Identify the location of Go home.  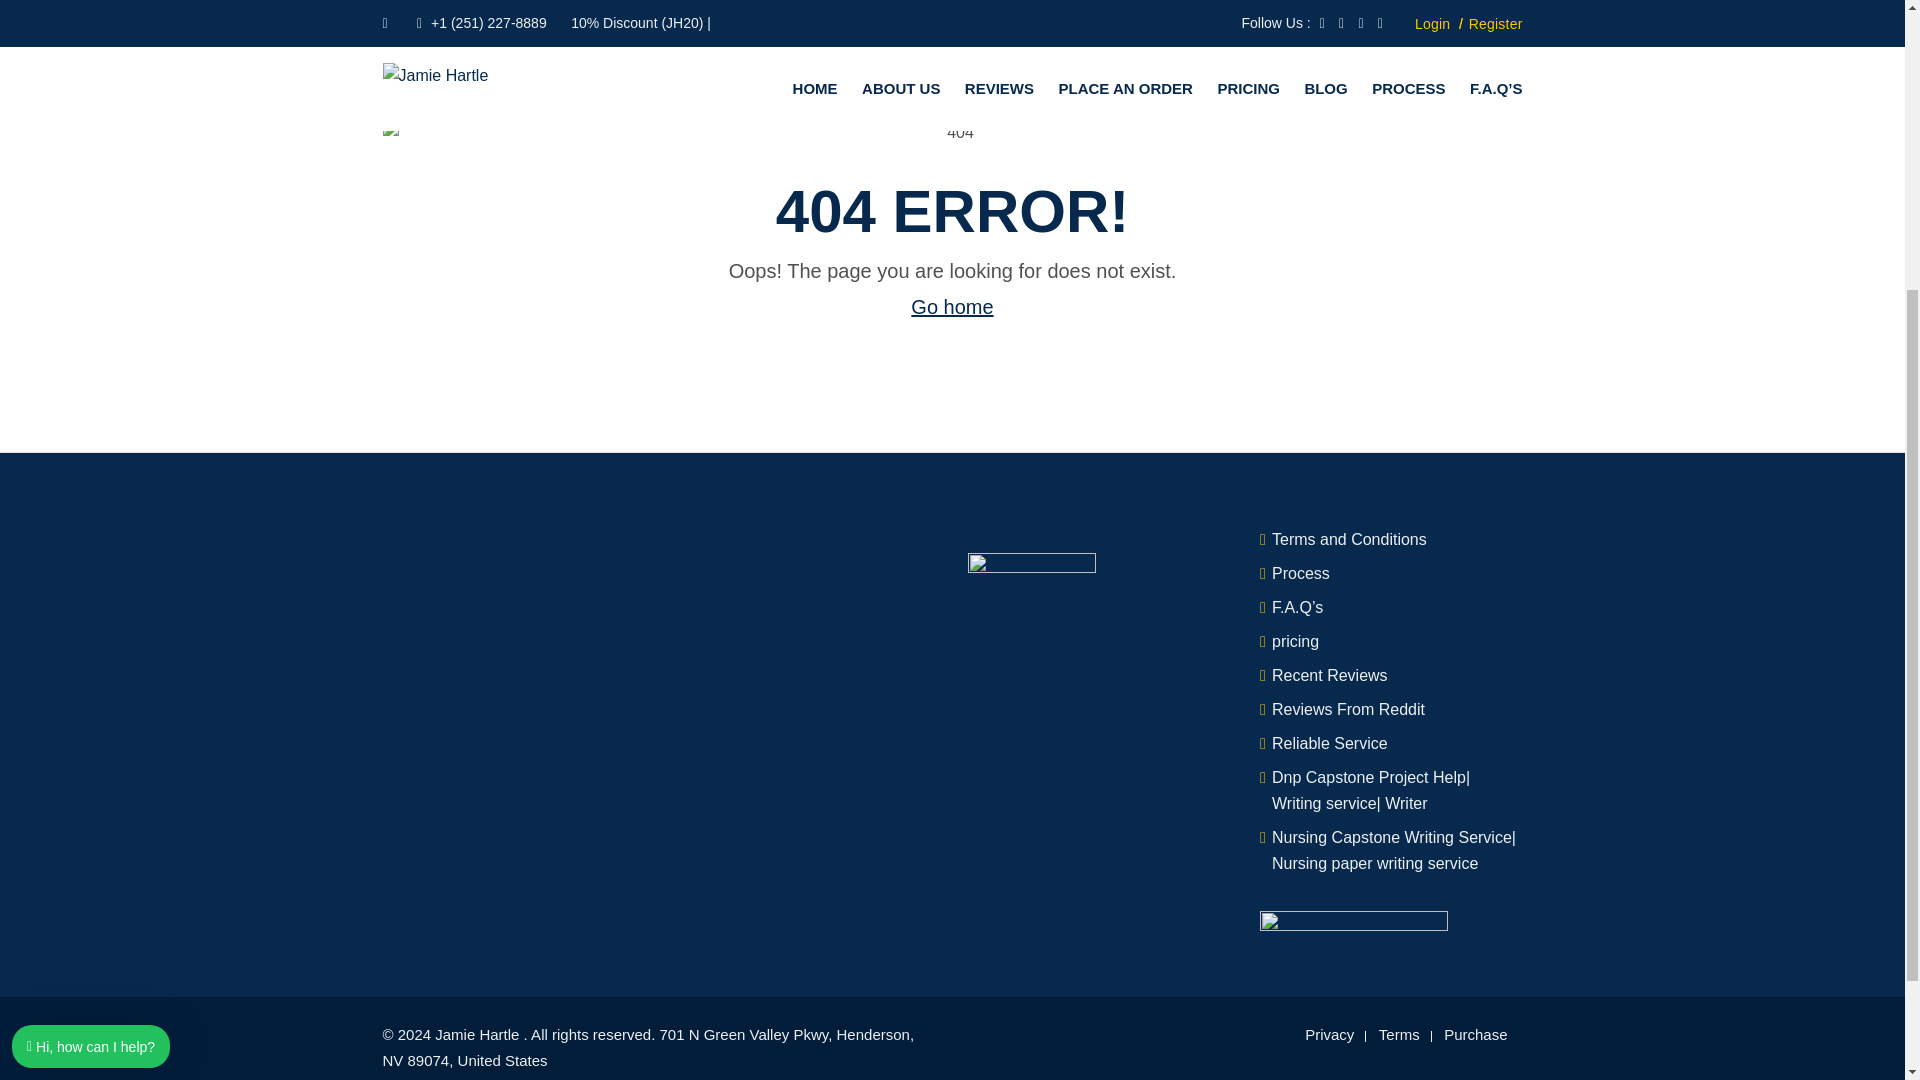
(951, 306).